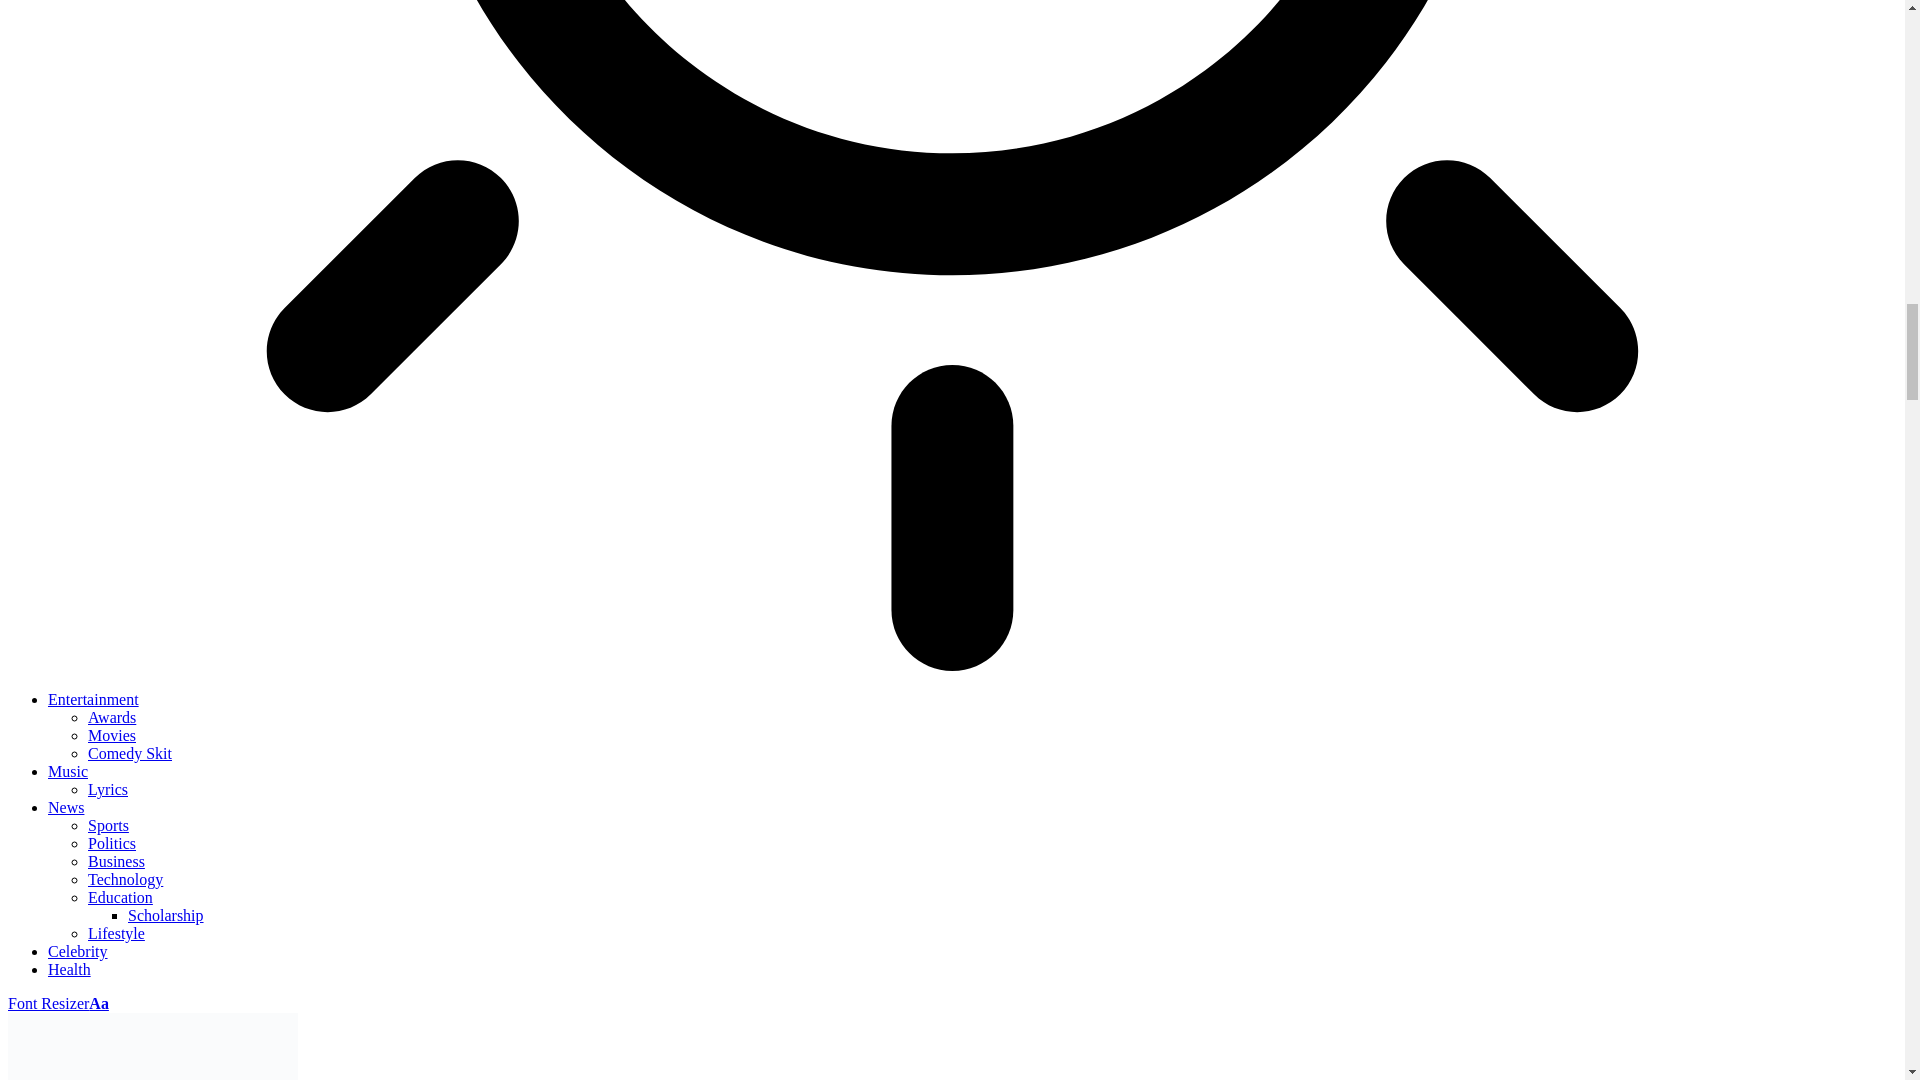  Describe the element at coordinates (116, 932) in the screenshot. I see `Lifestyle` at that location.